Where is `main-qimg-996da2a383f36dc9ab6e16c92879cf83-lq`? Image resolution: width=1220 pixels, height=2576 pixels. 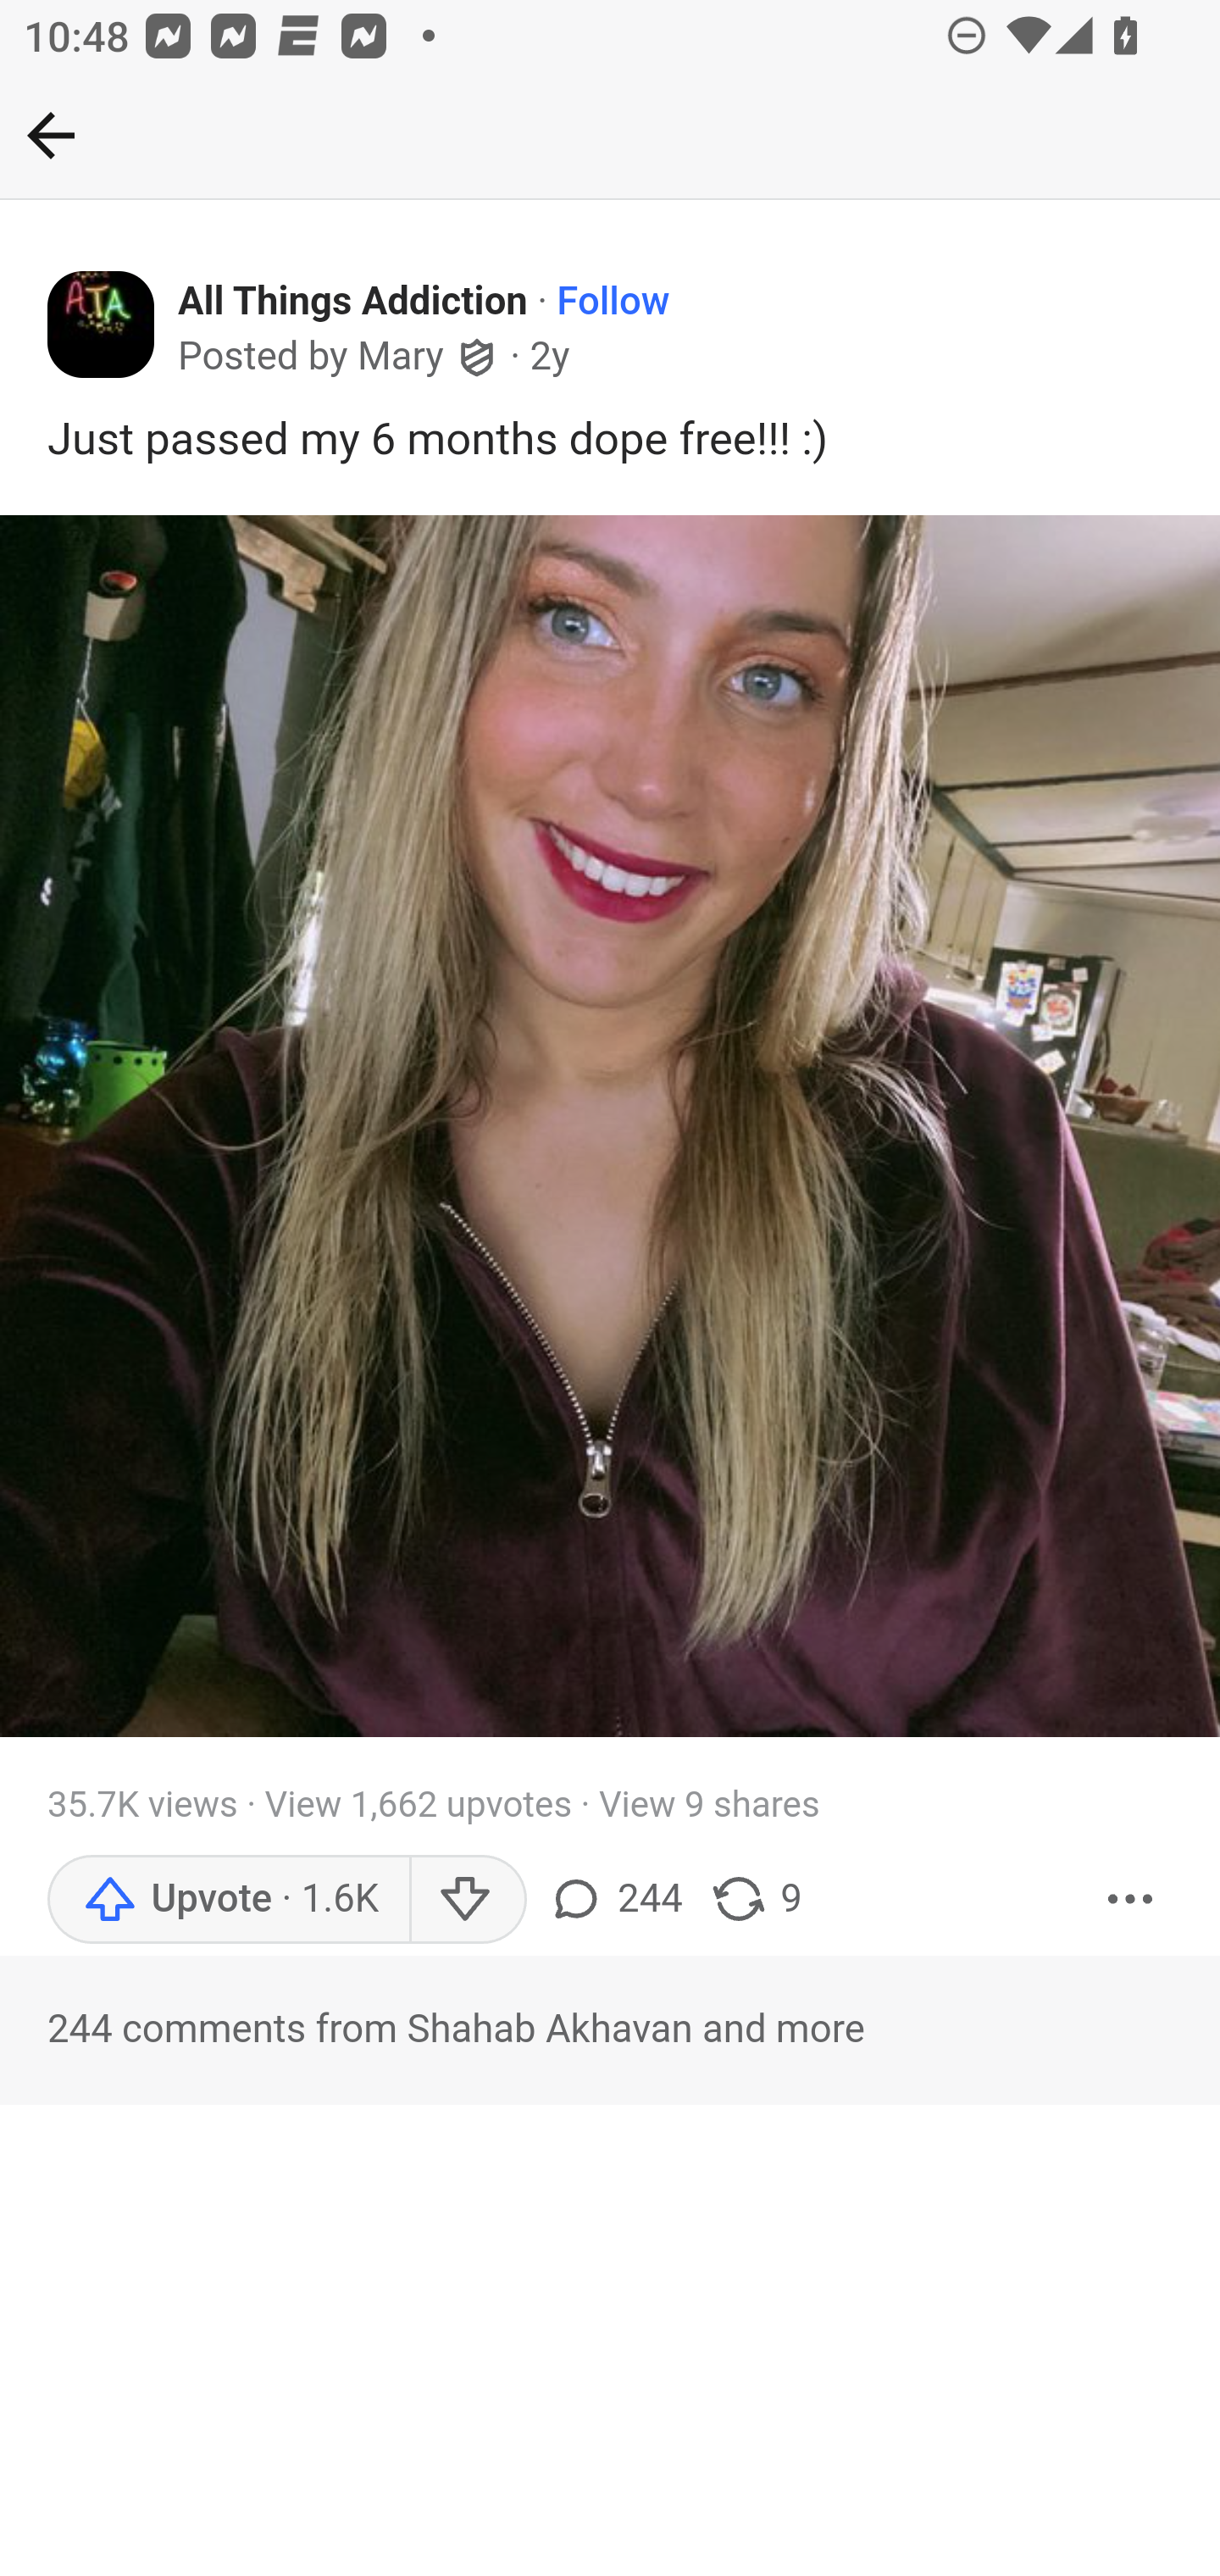 main-qimg-996da2a383f36dc9ab6e16c92879cf83-lq is located at coordinates (610, 1127).